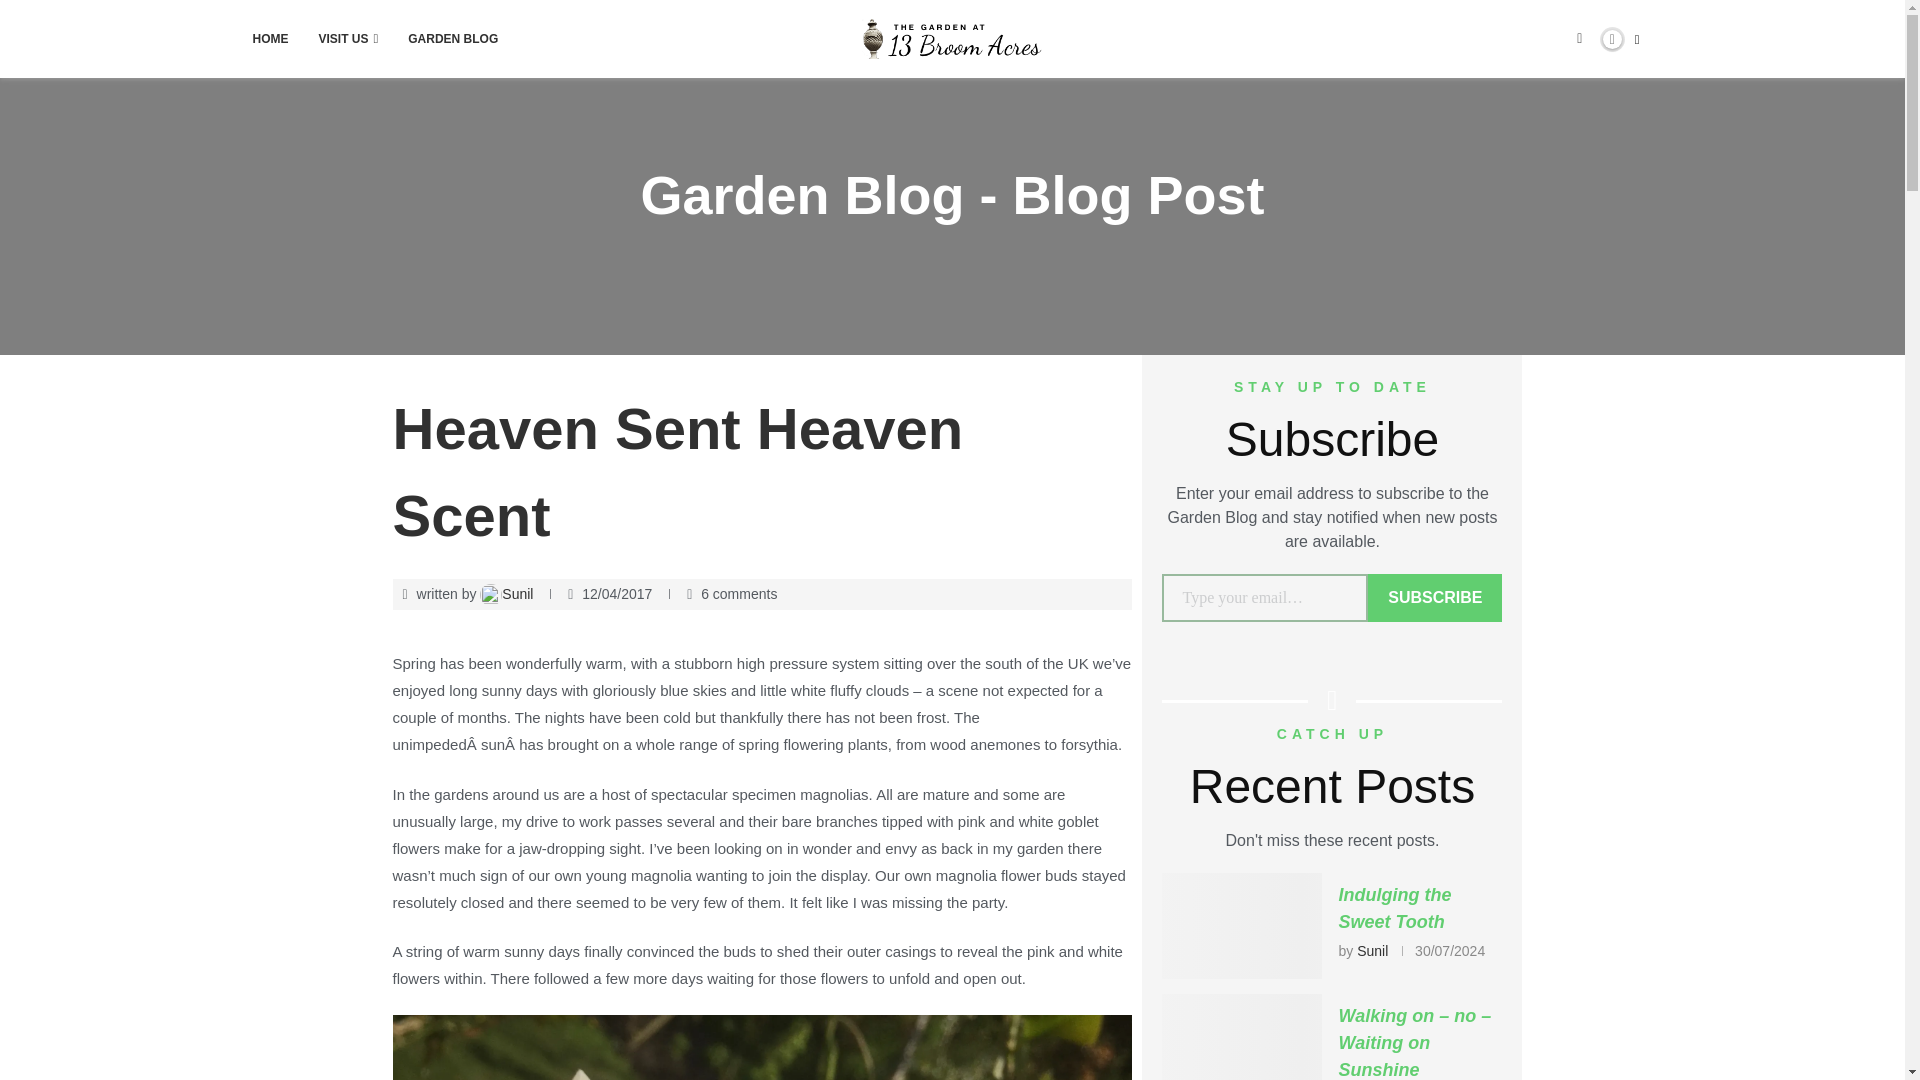  What do you see at coordinates (452, 38) in the screenshot?
I see `GARDEN BLOG` at bounding box center [452, 38].